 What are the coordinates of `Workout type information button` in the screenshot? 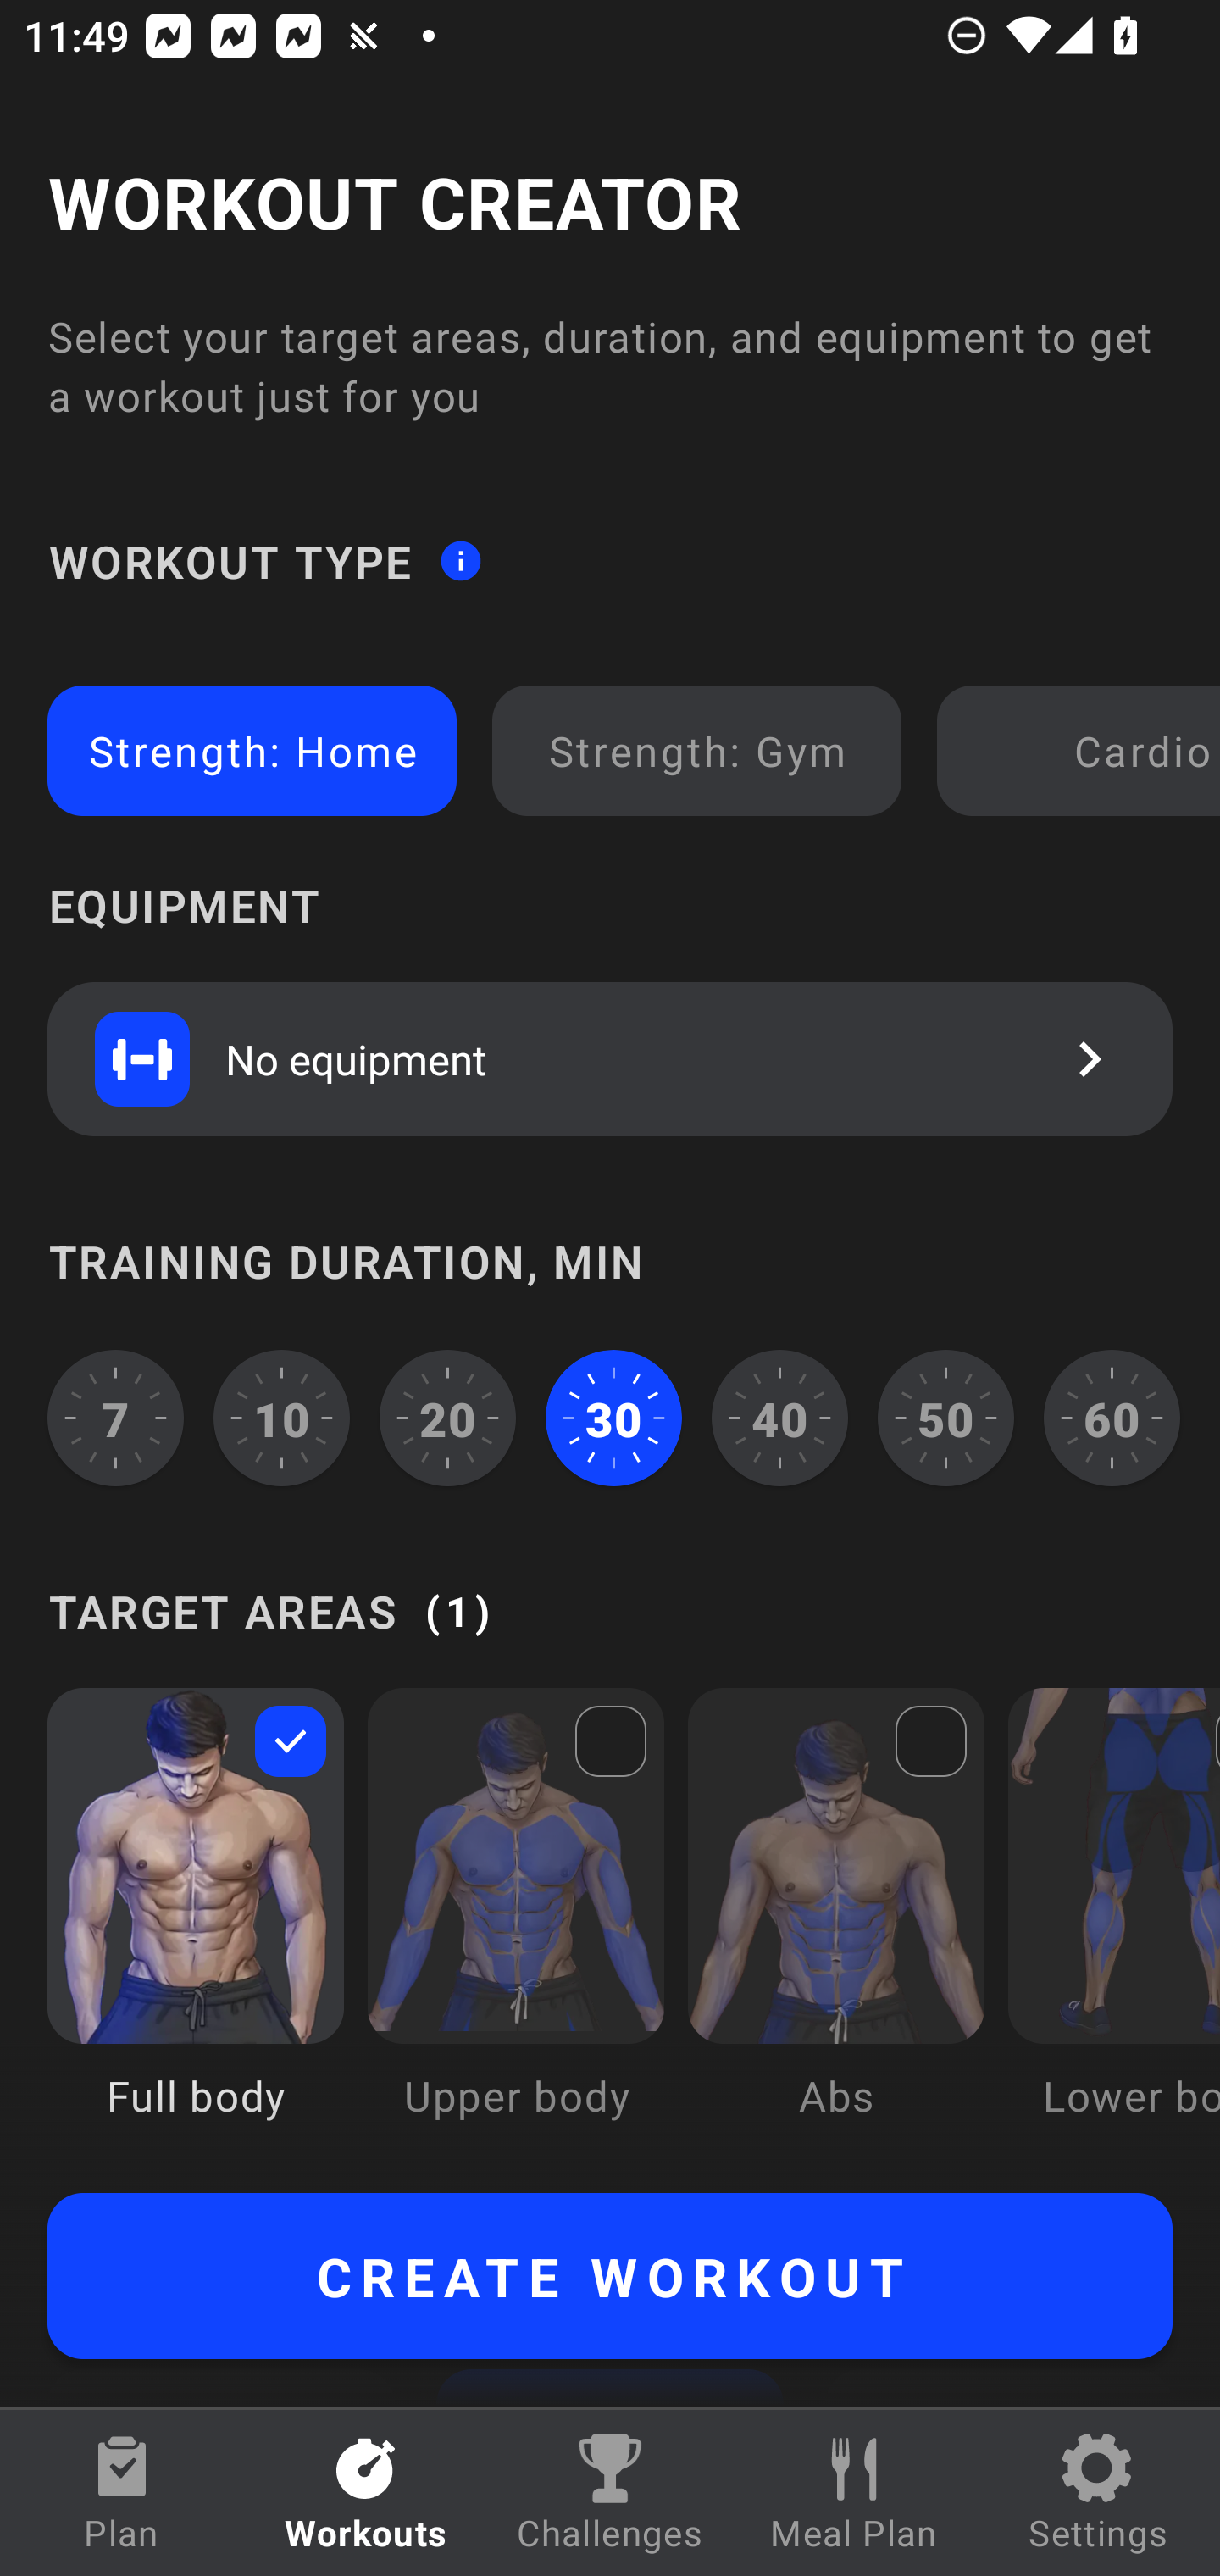 It's located at (460, 559).